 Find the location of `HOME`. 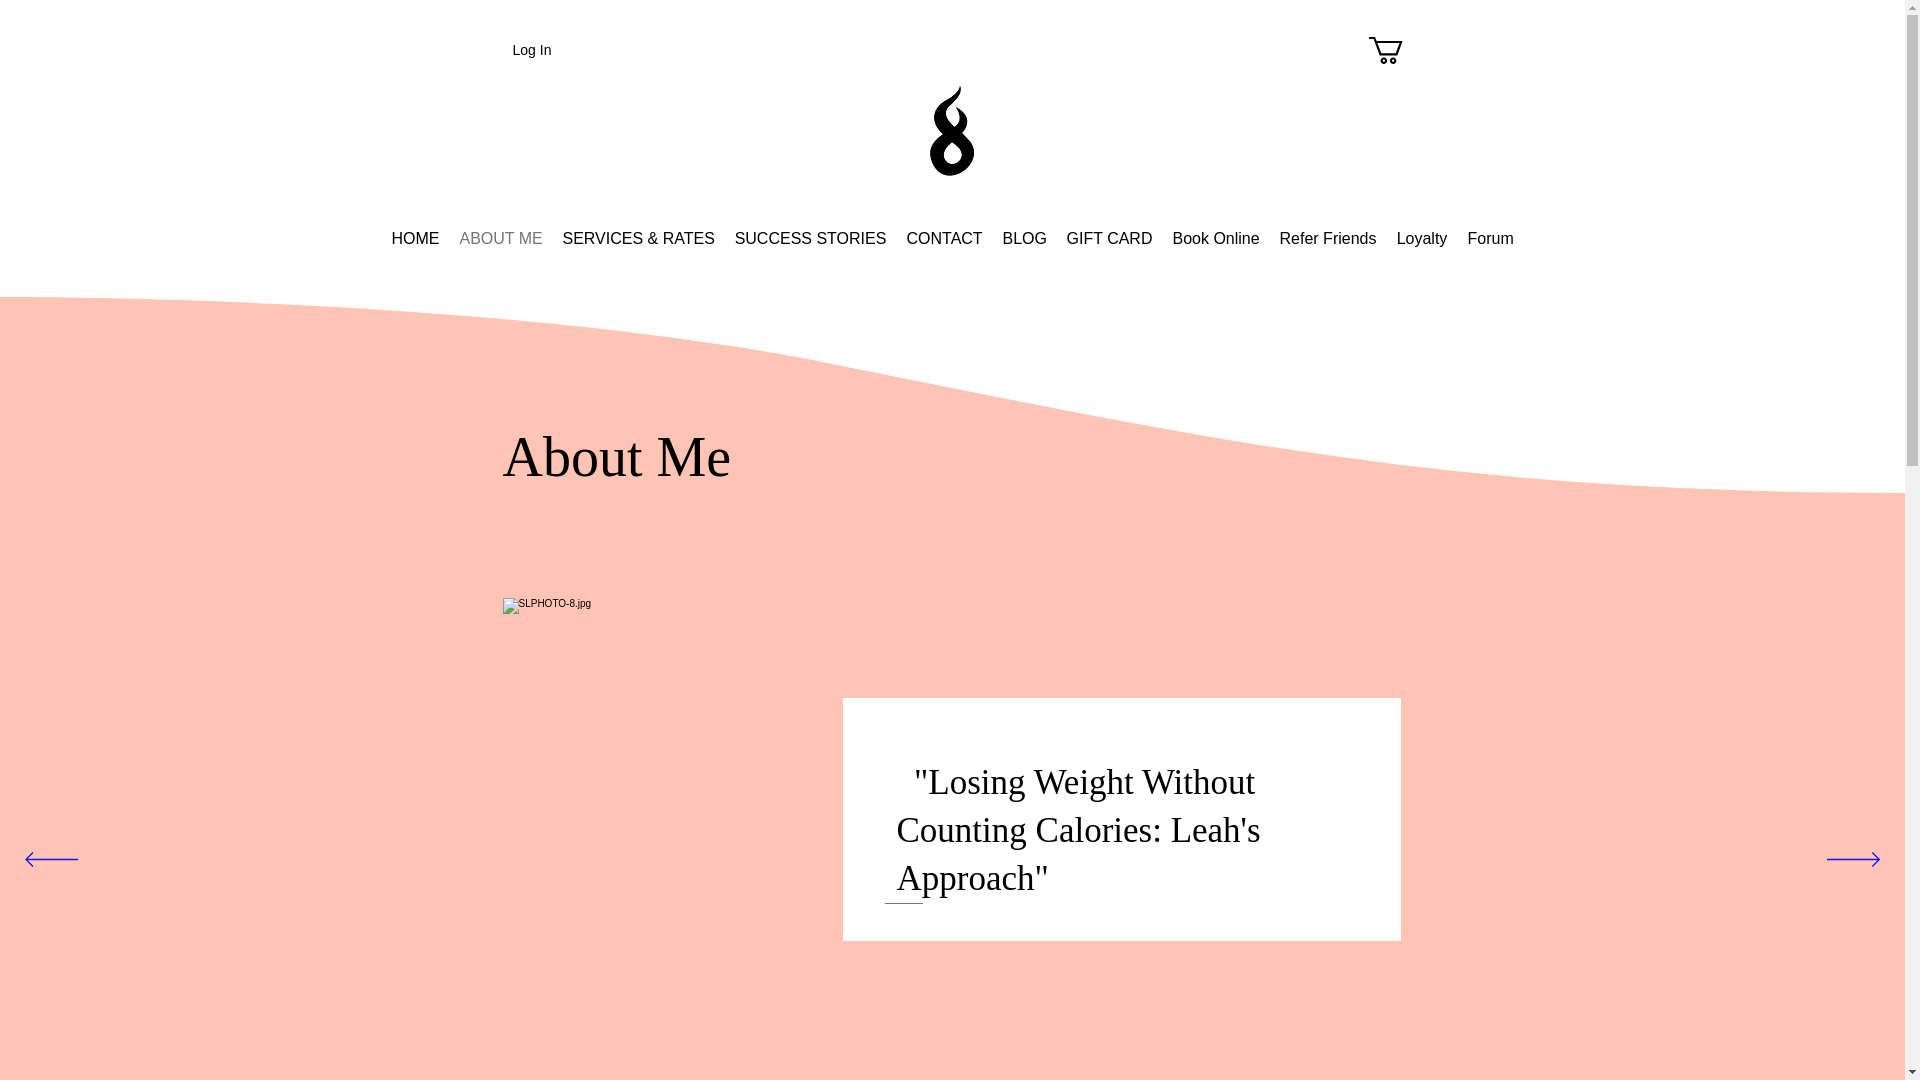

HOME is located at coordinates (416, 238).